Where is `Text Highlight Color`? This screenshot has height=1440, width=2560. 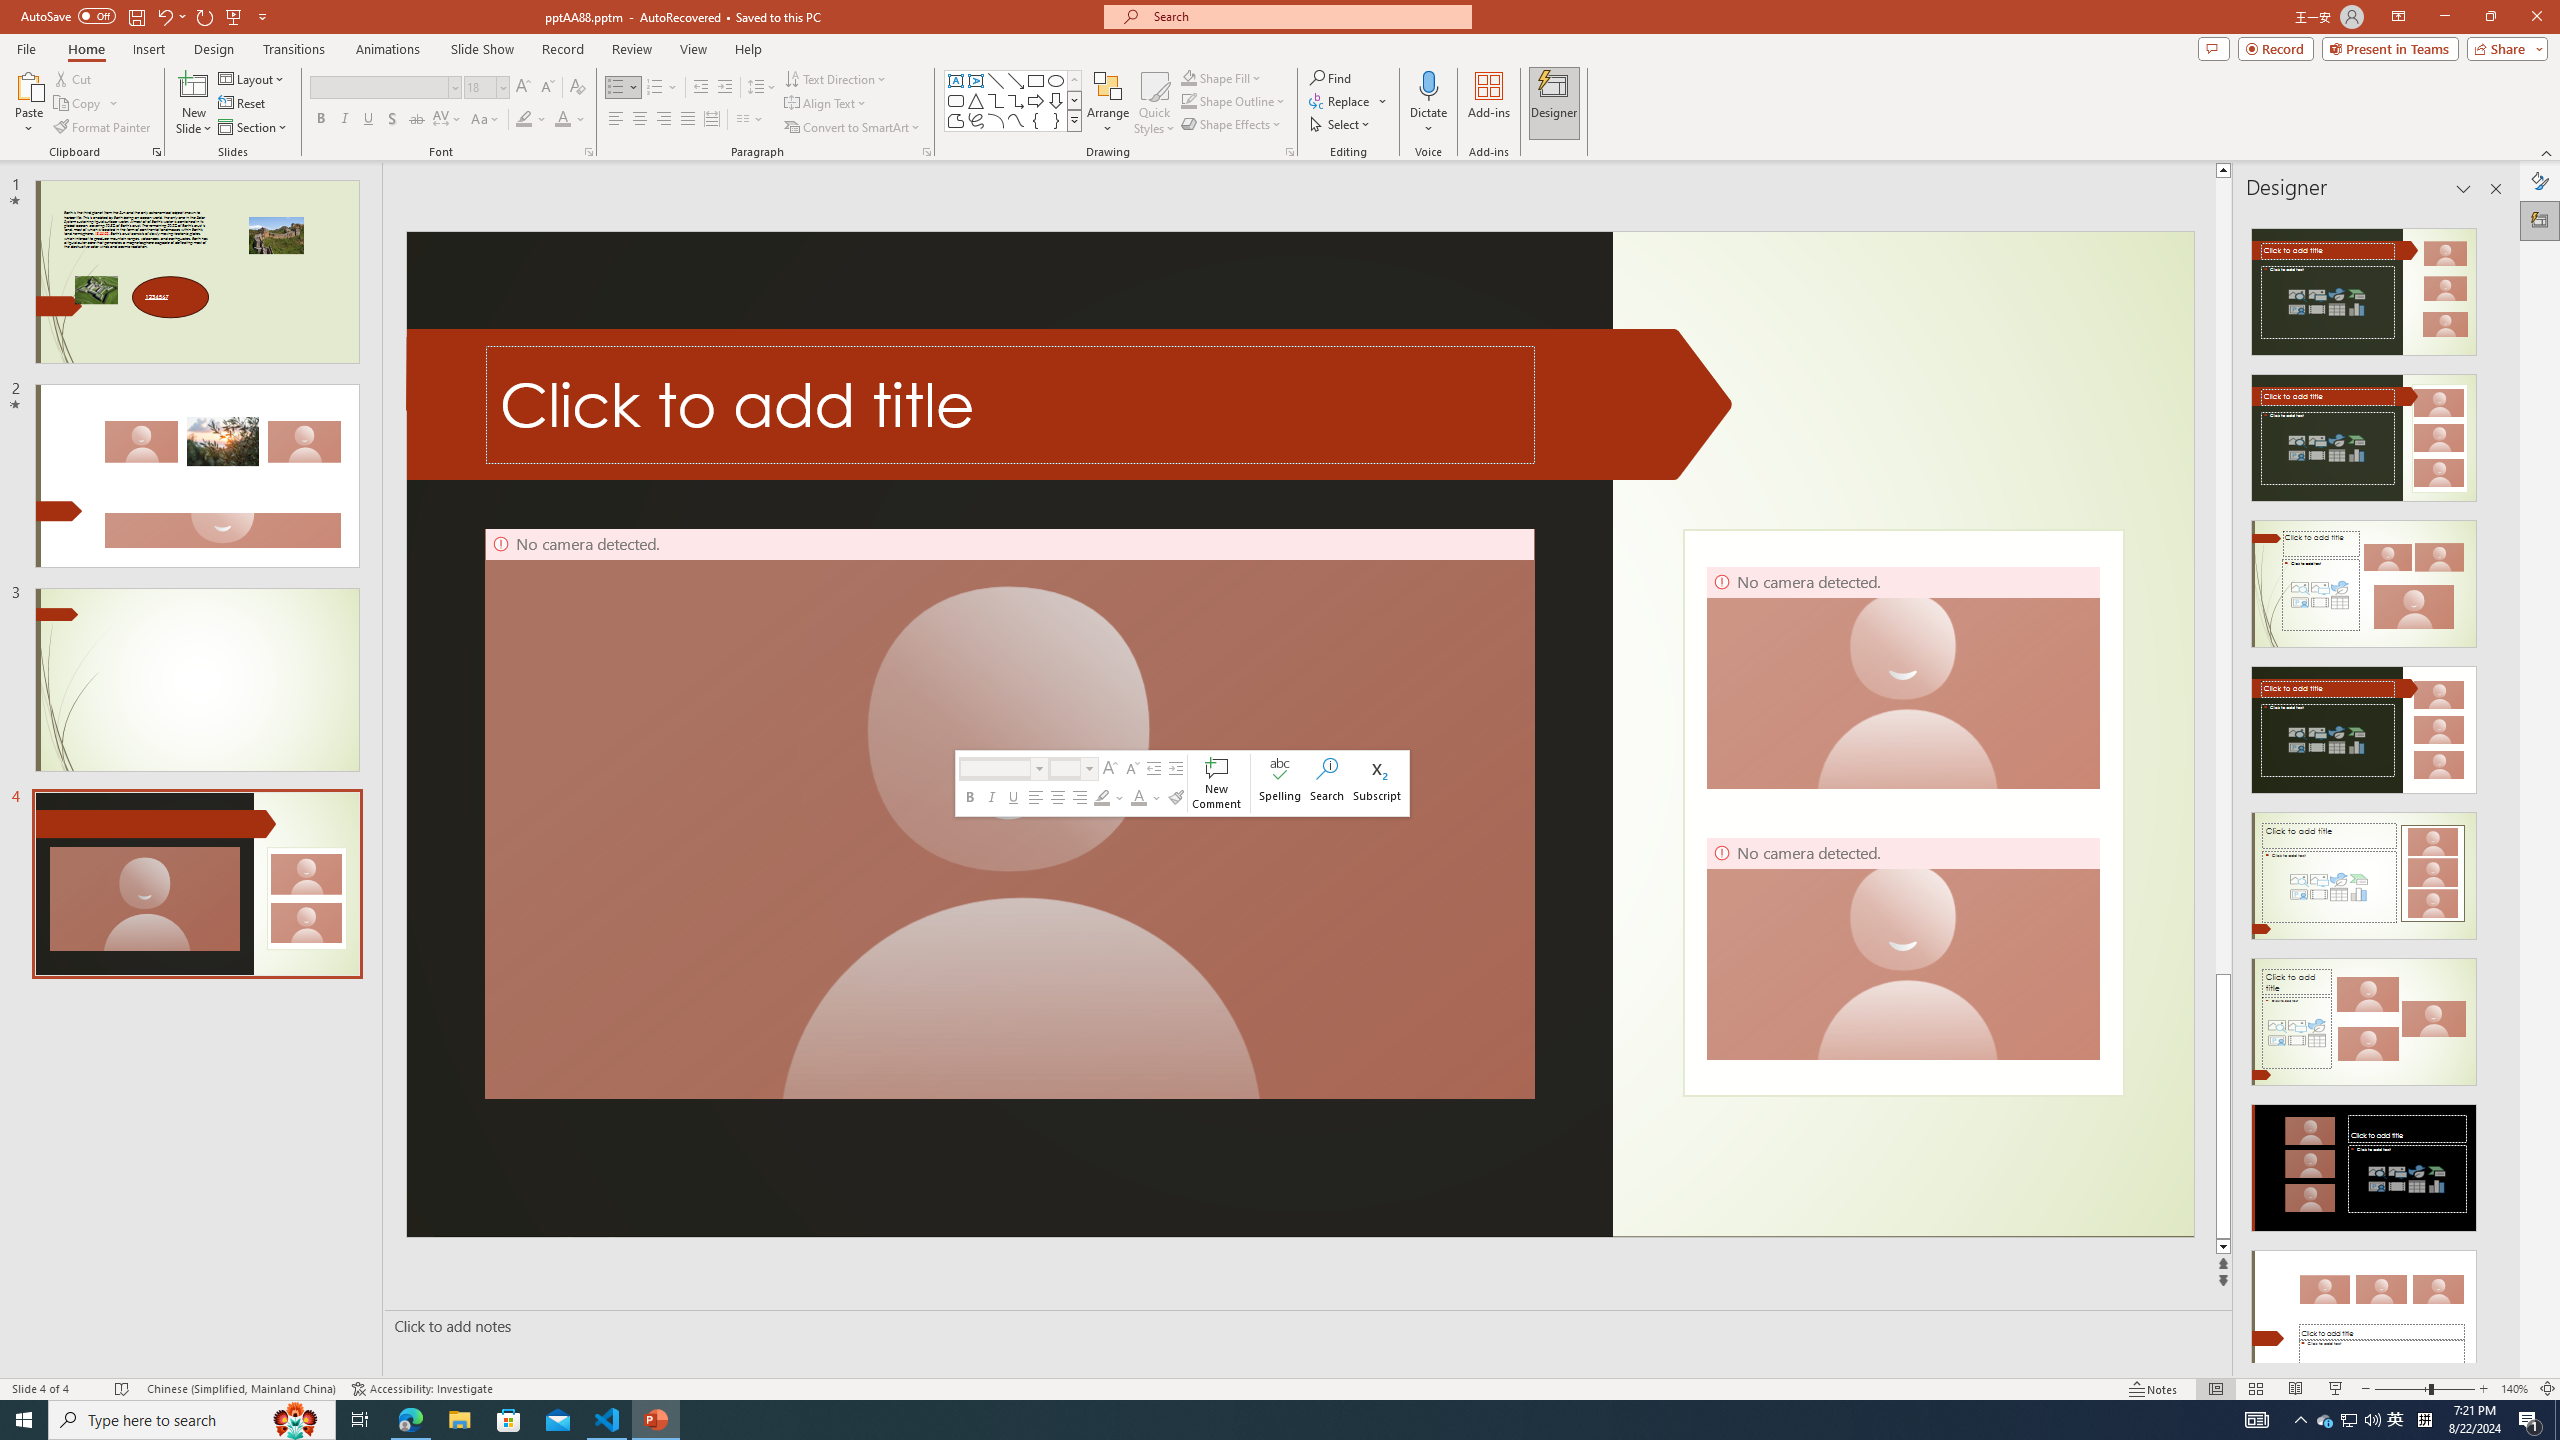 Text Highlight Color is located at coordinates (531, 120).